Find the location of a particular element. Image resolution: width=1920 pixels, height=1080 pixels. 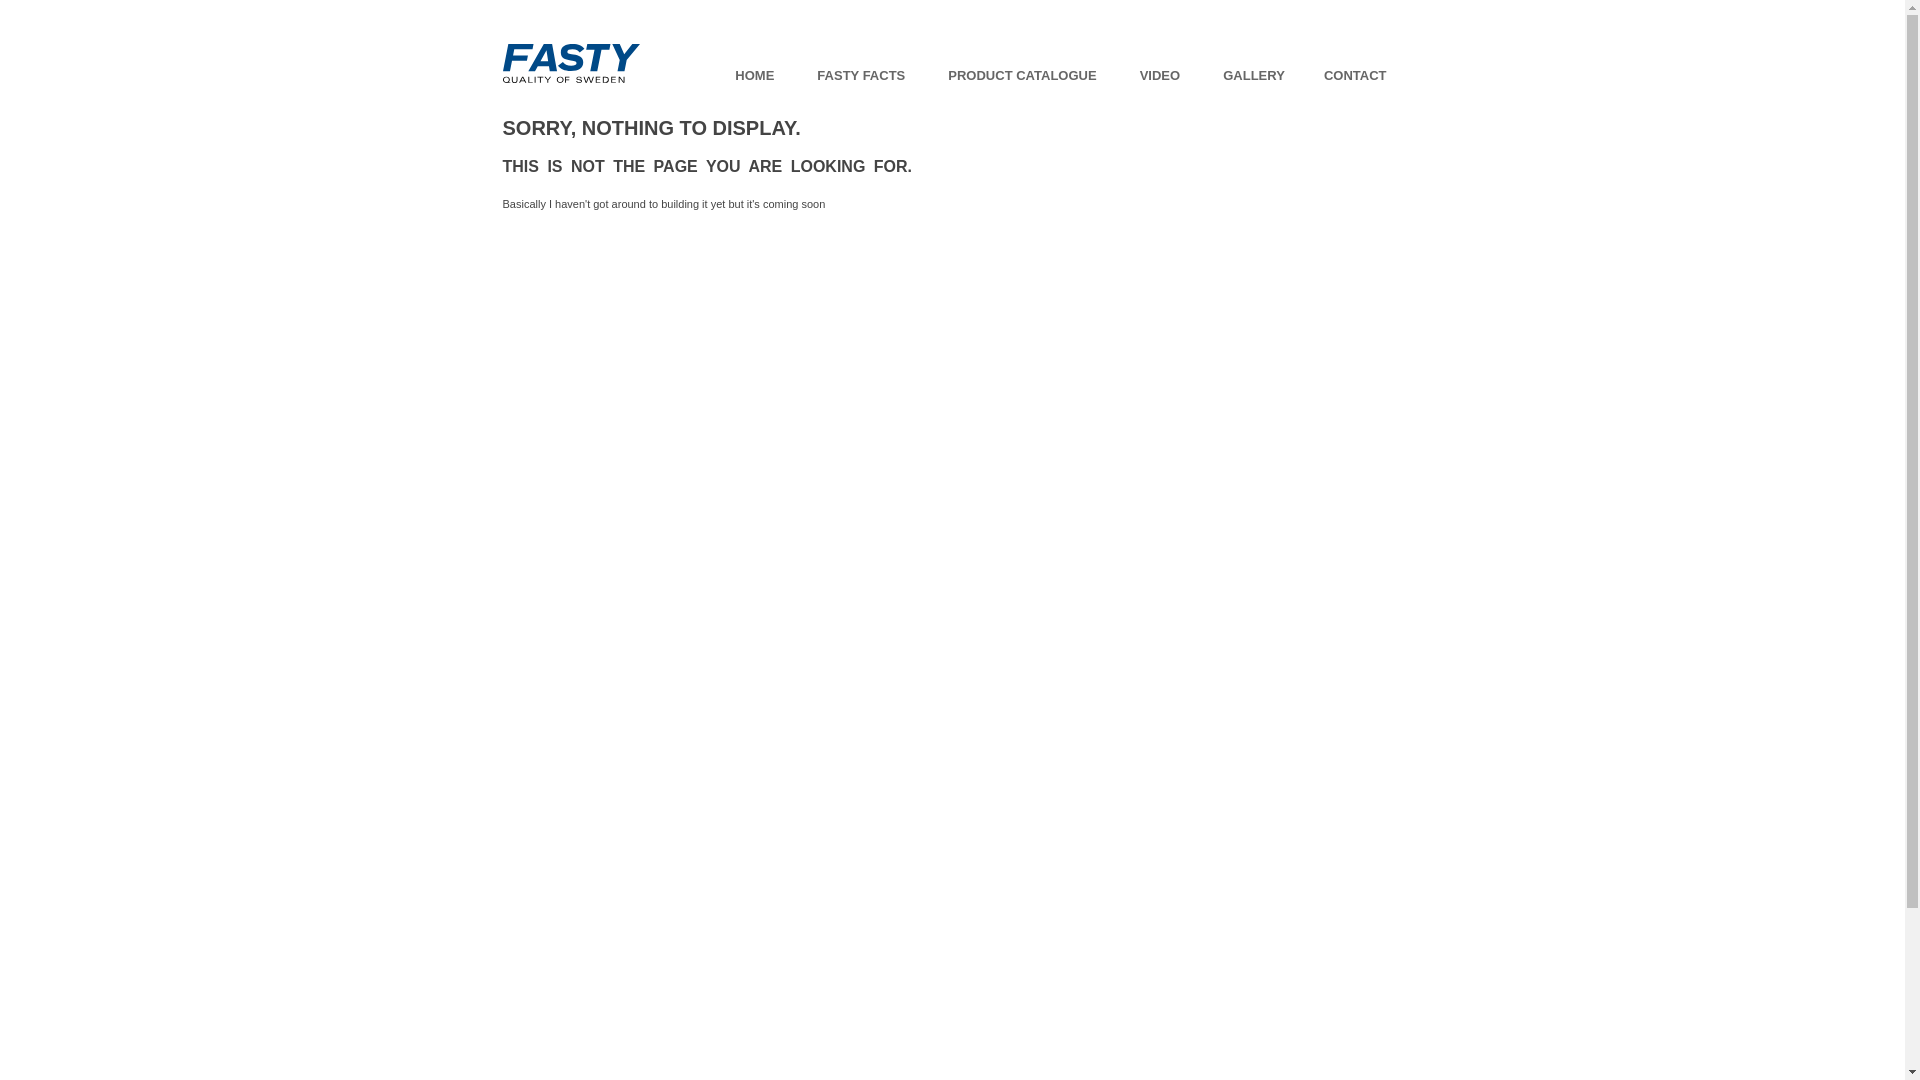

FASTY FACTS is located at coordinates (861, 76).